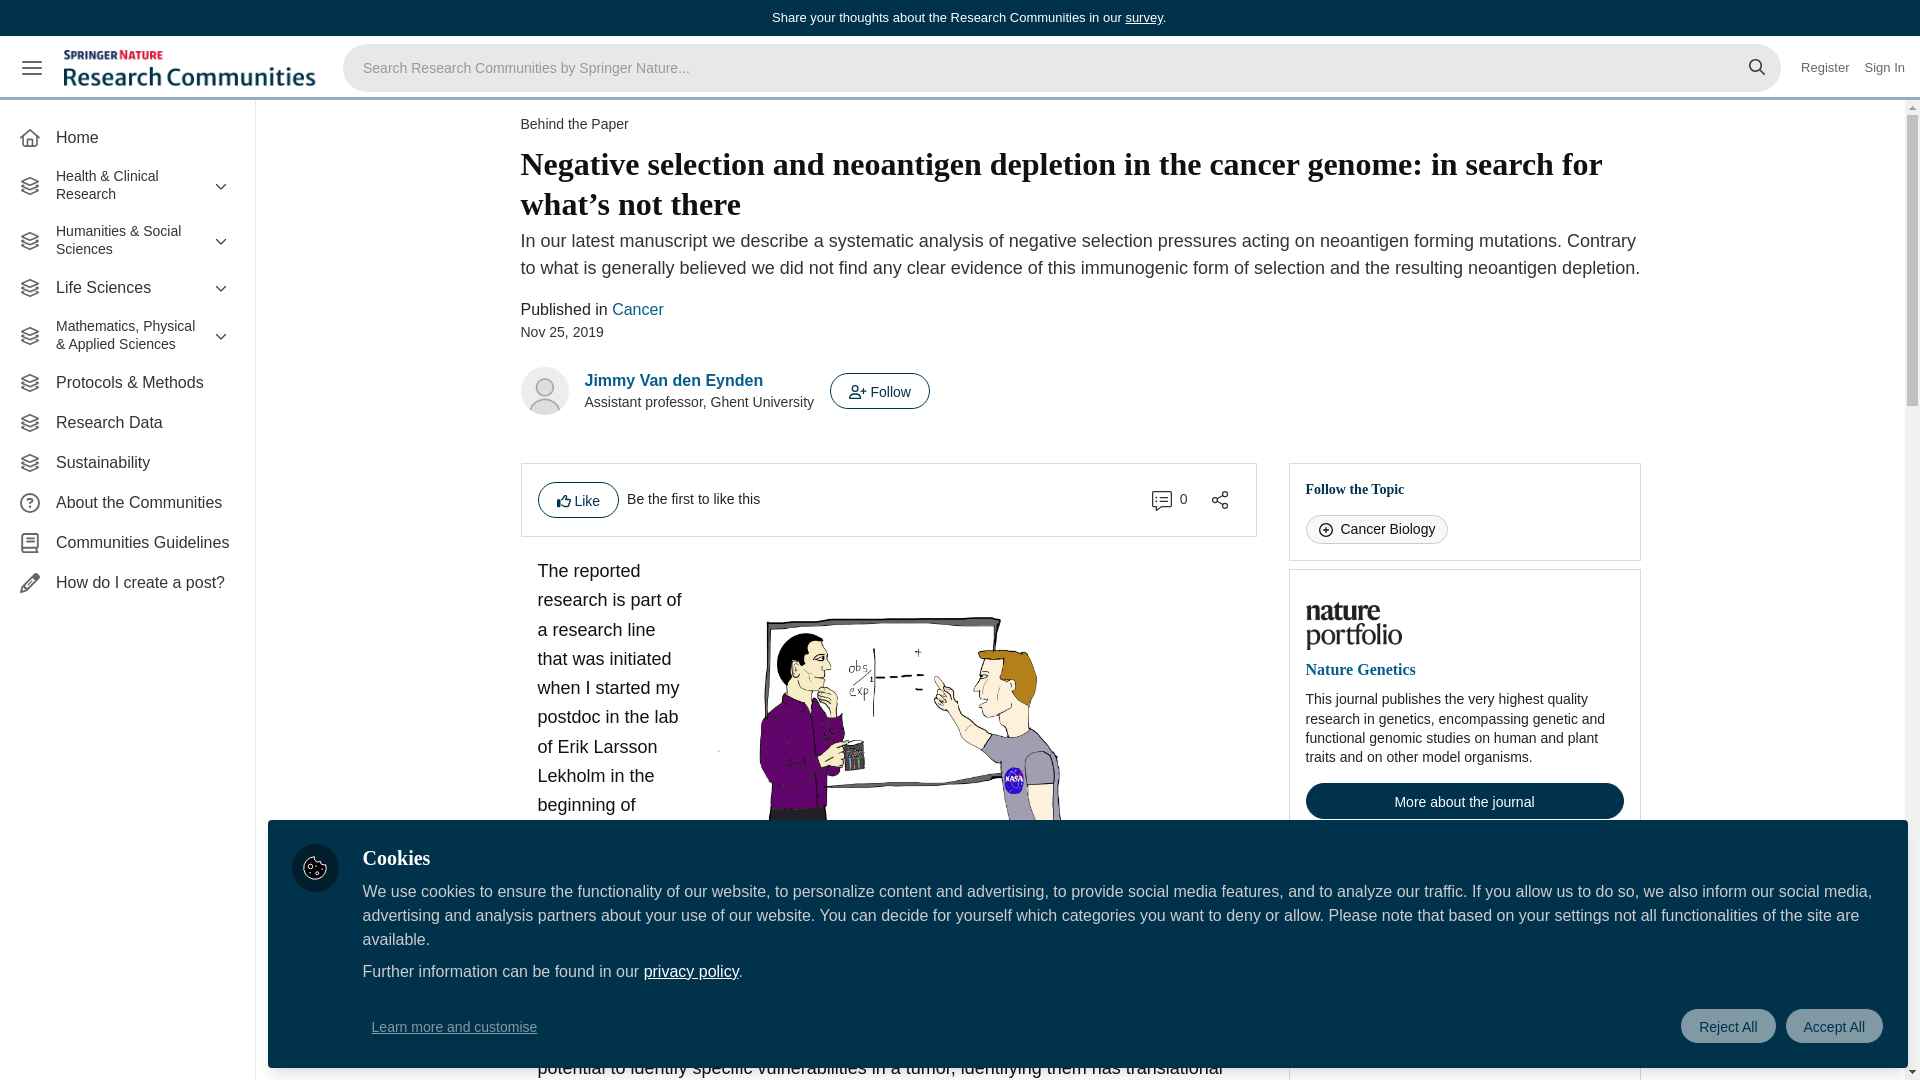  I want to click on Research Communities by Springer Nature, so click(192, 68).